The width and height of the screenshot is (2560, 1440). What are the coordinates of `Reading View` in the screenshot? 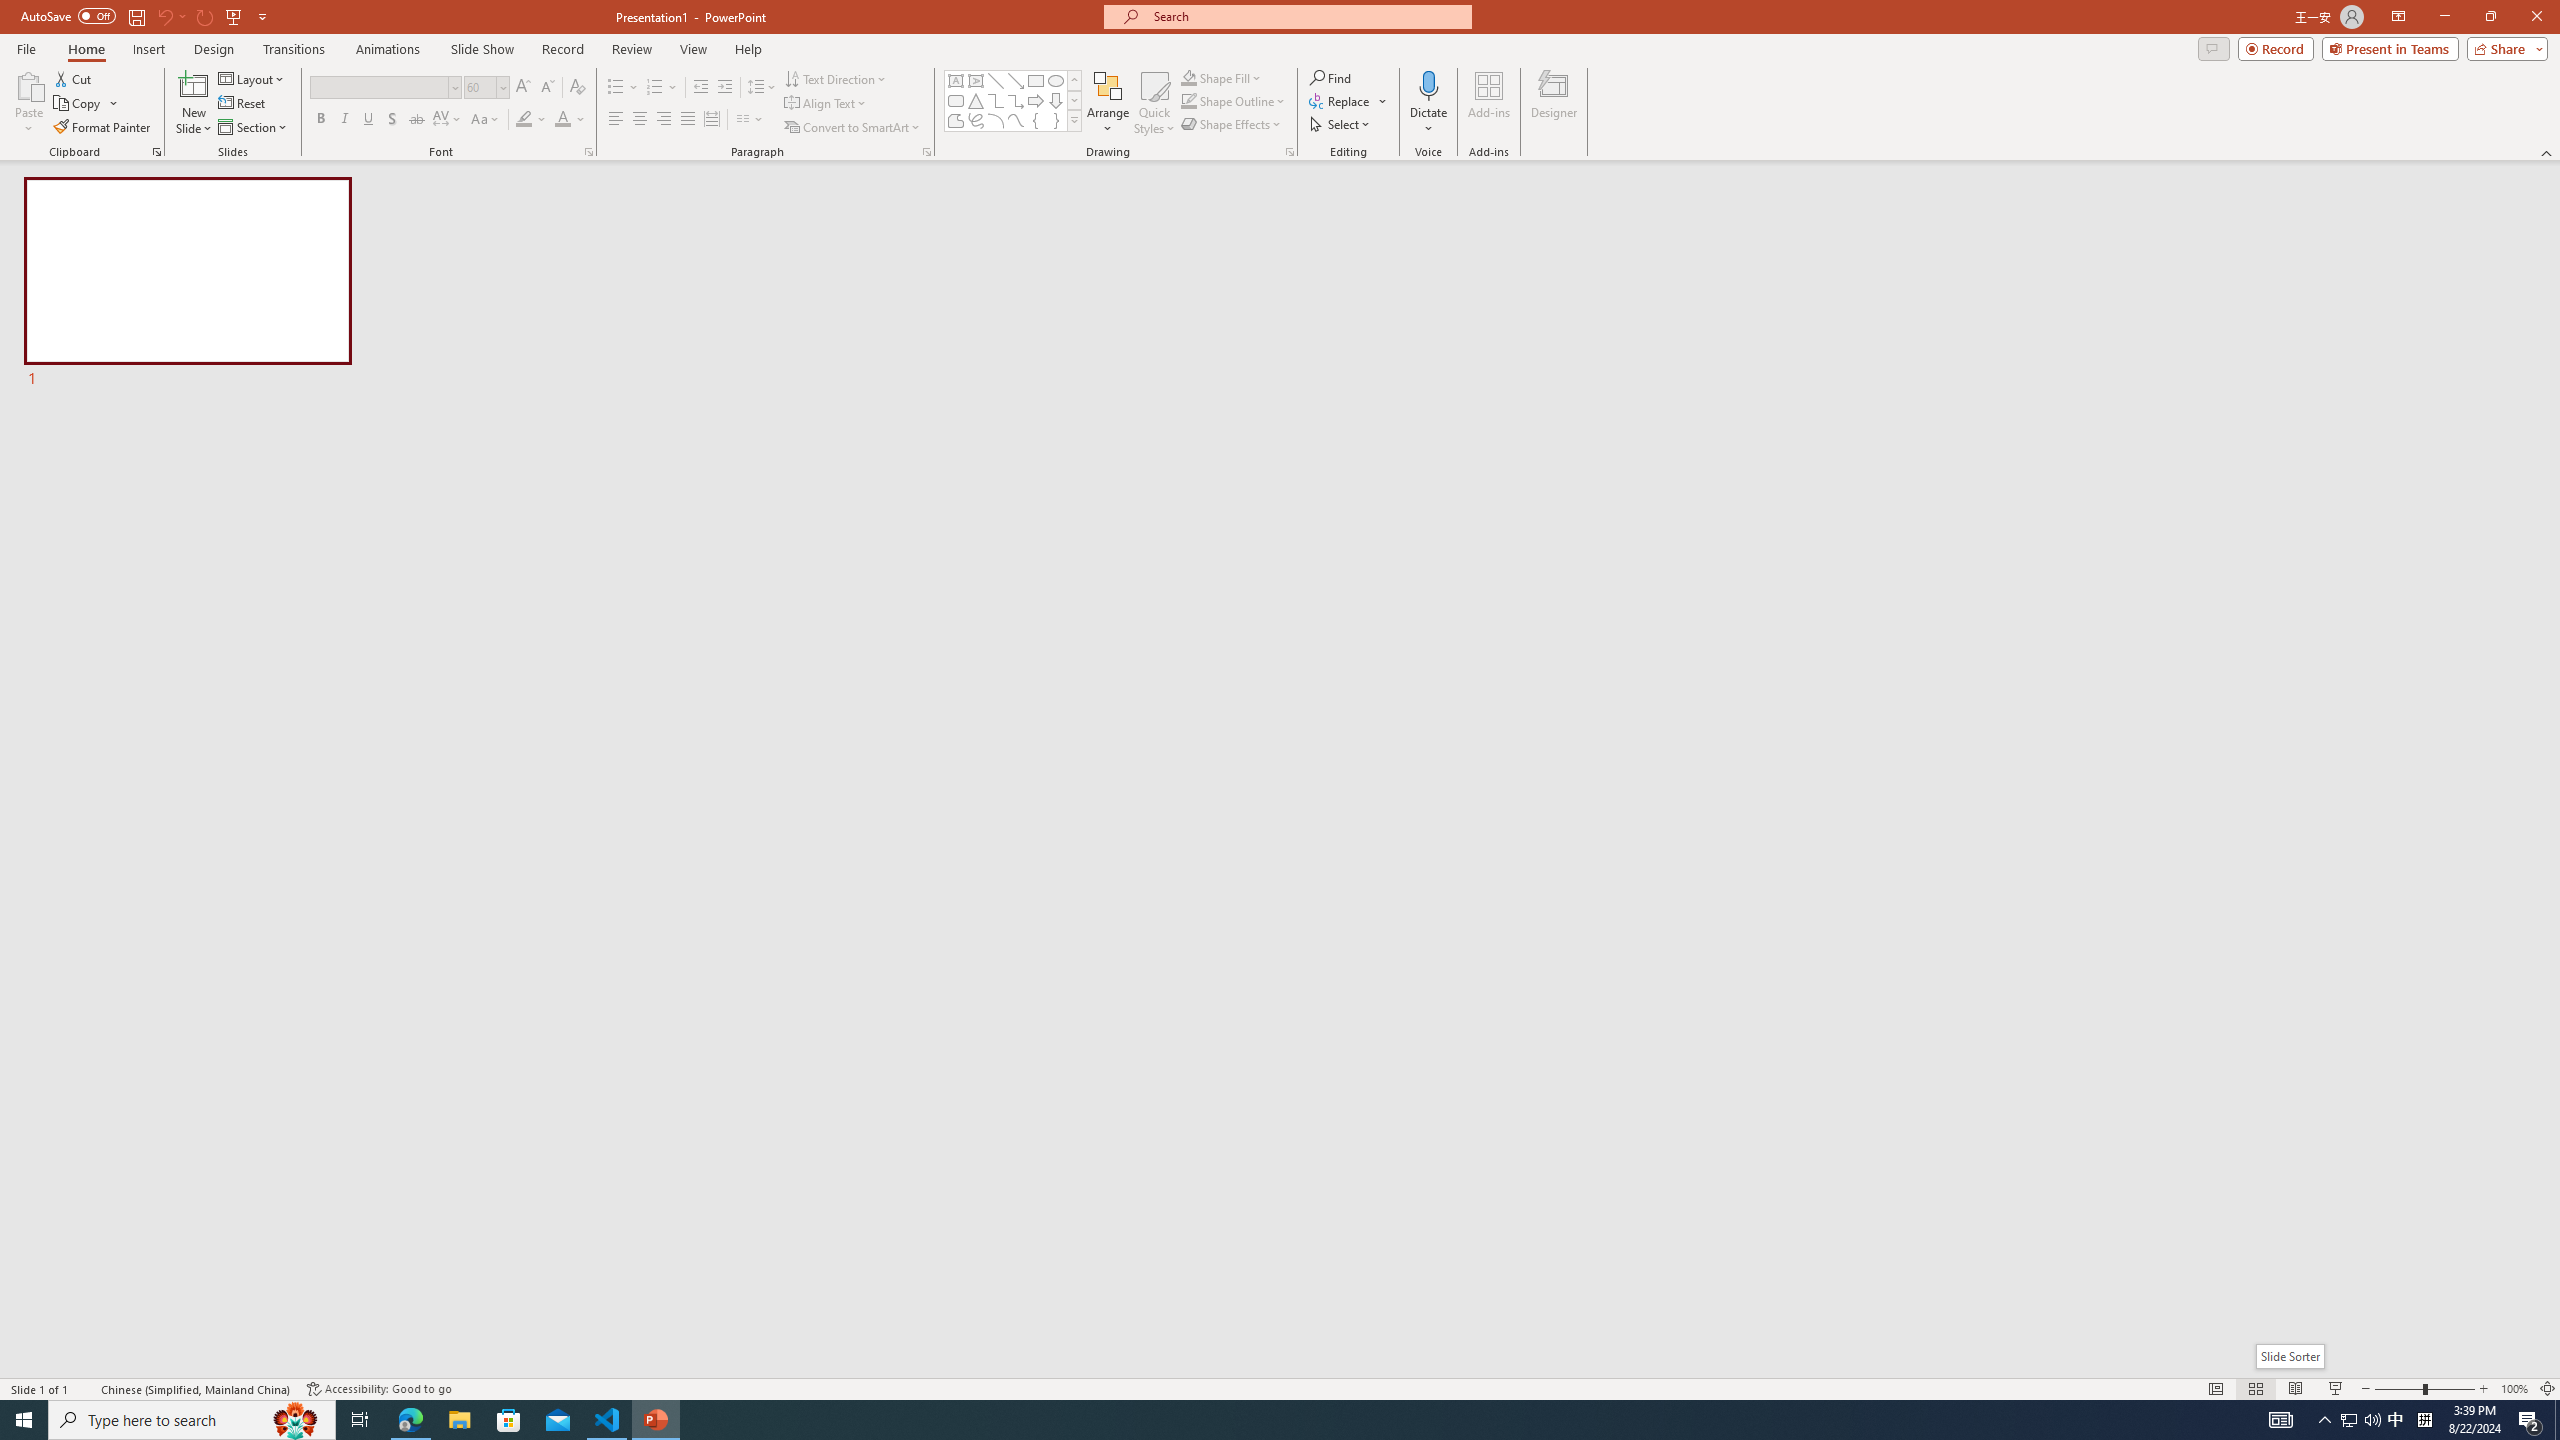 It's located at (2296, 1389).